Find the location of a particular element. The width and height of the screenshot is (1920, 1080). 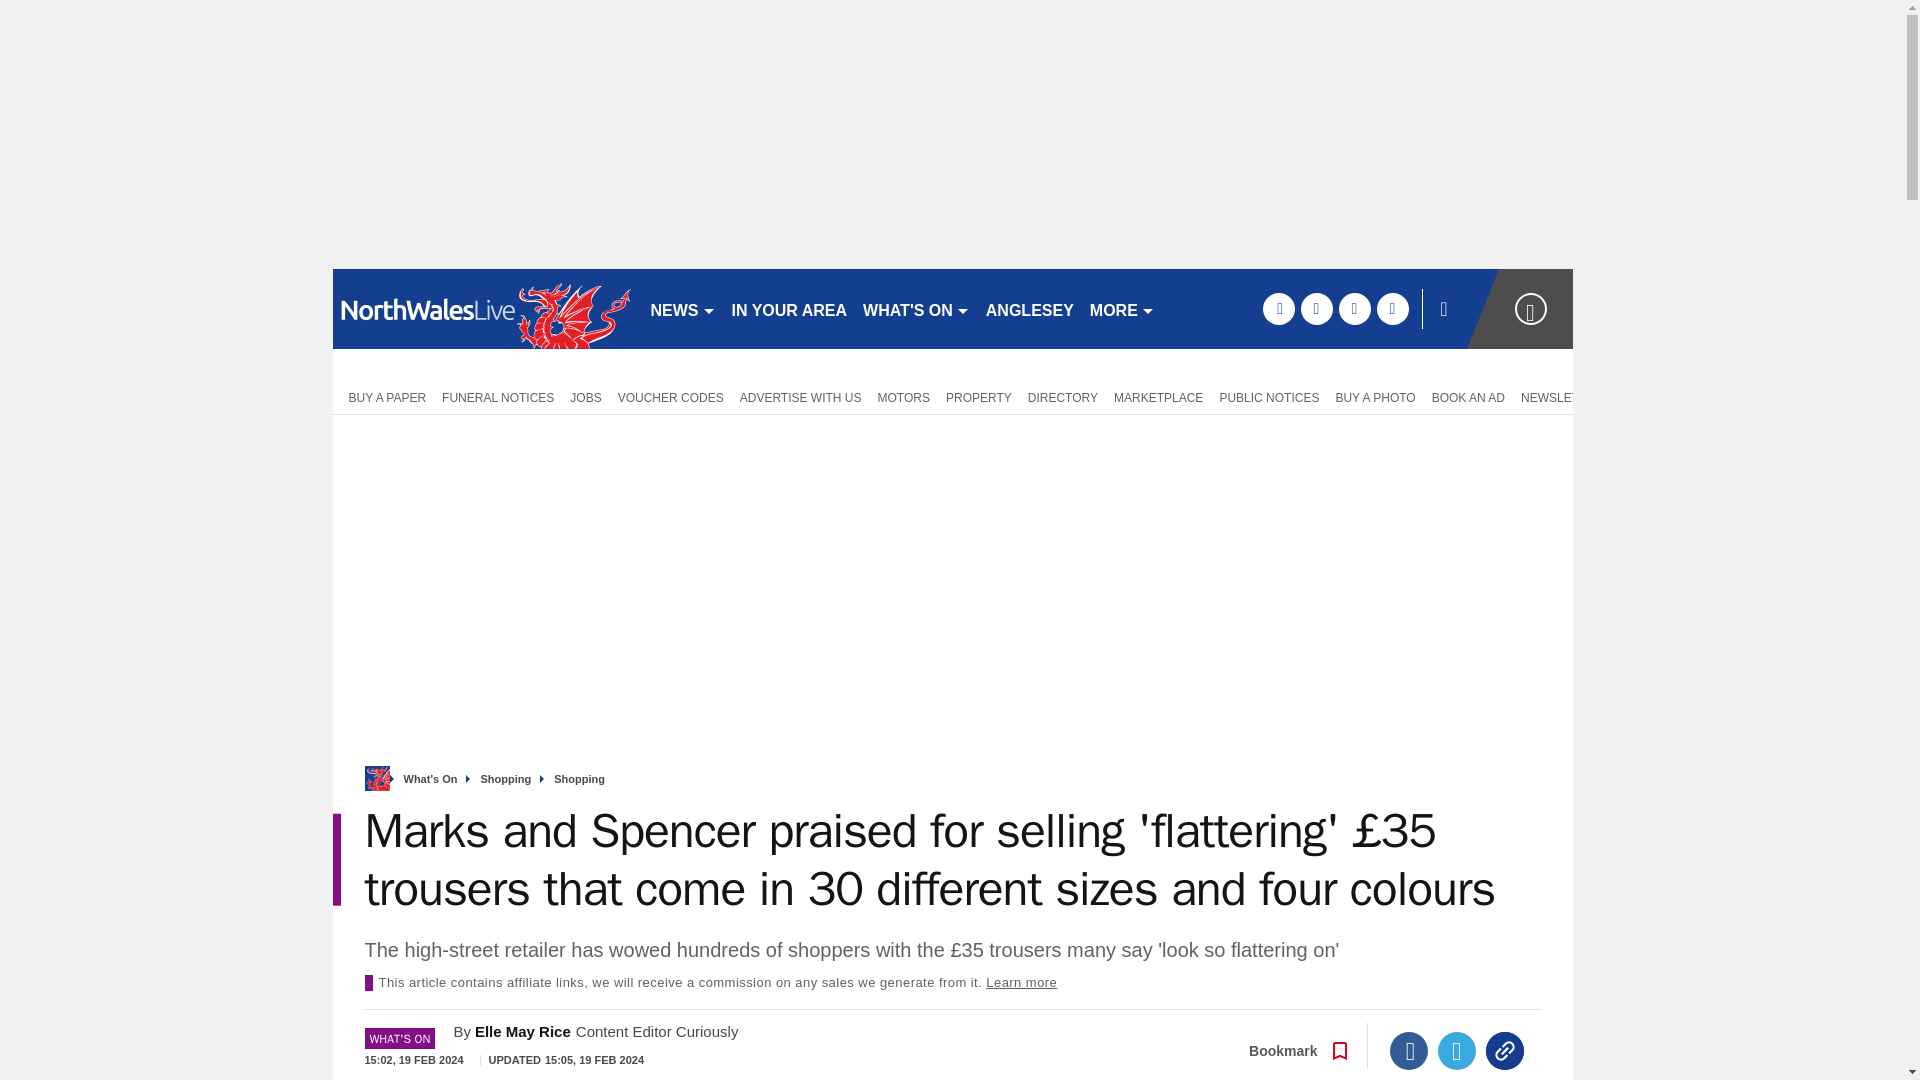

instagram is located at coordinates (1392, 308).